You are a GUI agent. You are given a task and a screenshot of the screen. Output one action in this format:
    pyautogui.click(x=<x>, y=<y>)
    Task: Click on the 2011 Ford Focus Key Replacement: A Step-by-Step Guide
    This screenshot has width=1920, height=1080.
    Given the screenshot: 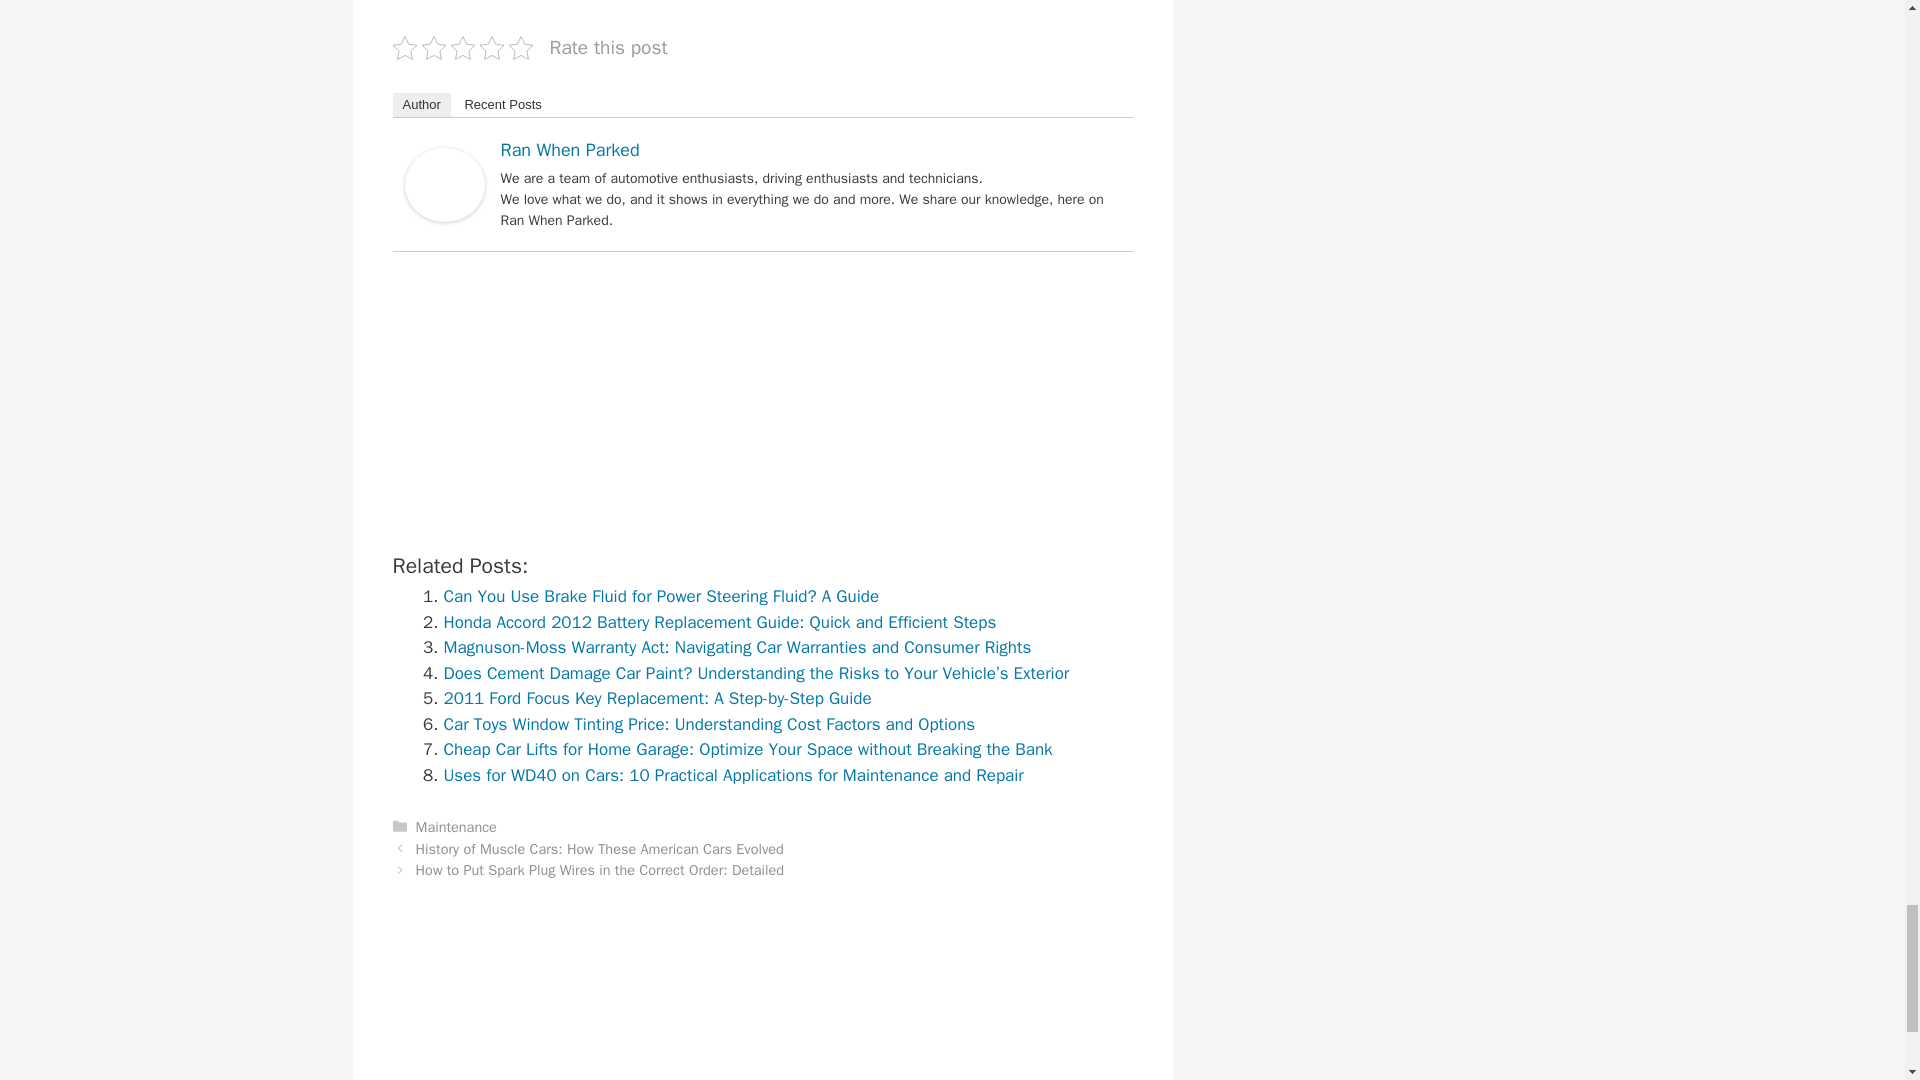 What is the action you would take?
    pyautogui.click(x=657, y=698)
    